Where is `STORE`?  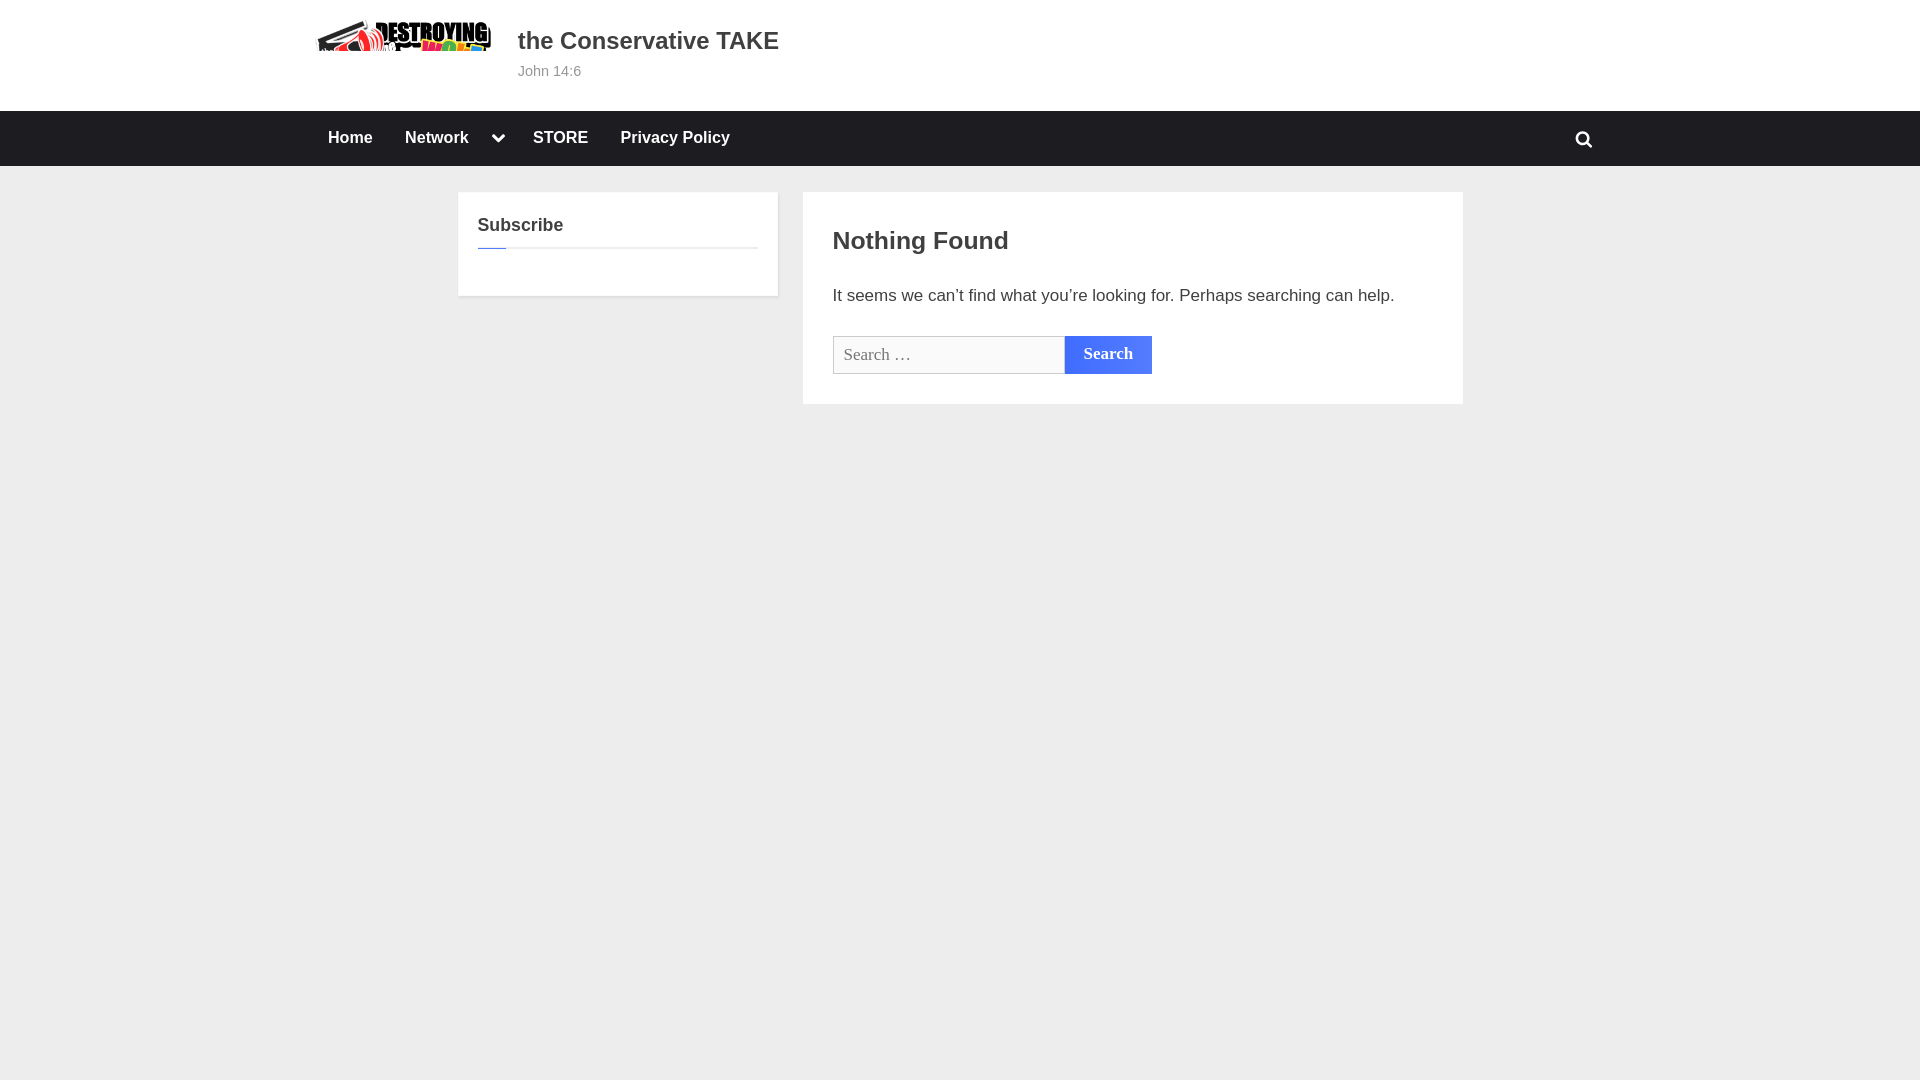
STORE is located at coordinates (560, 138).